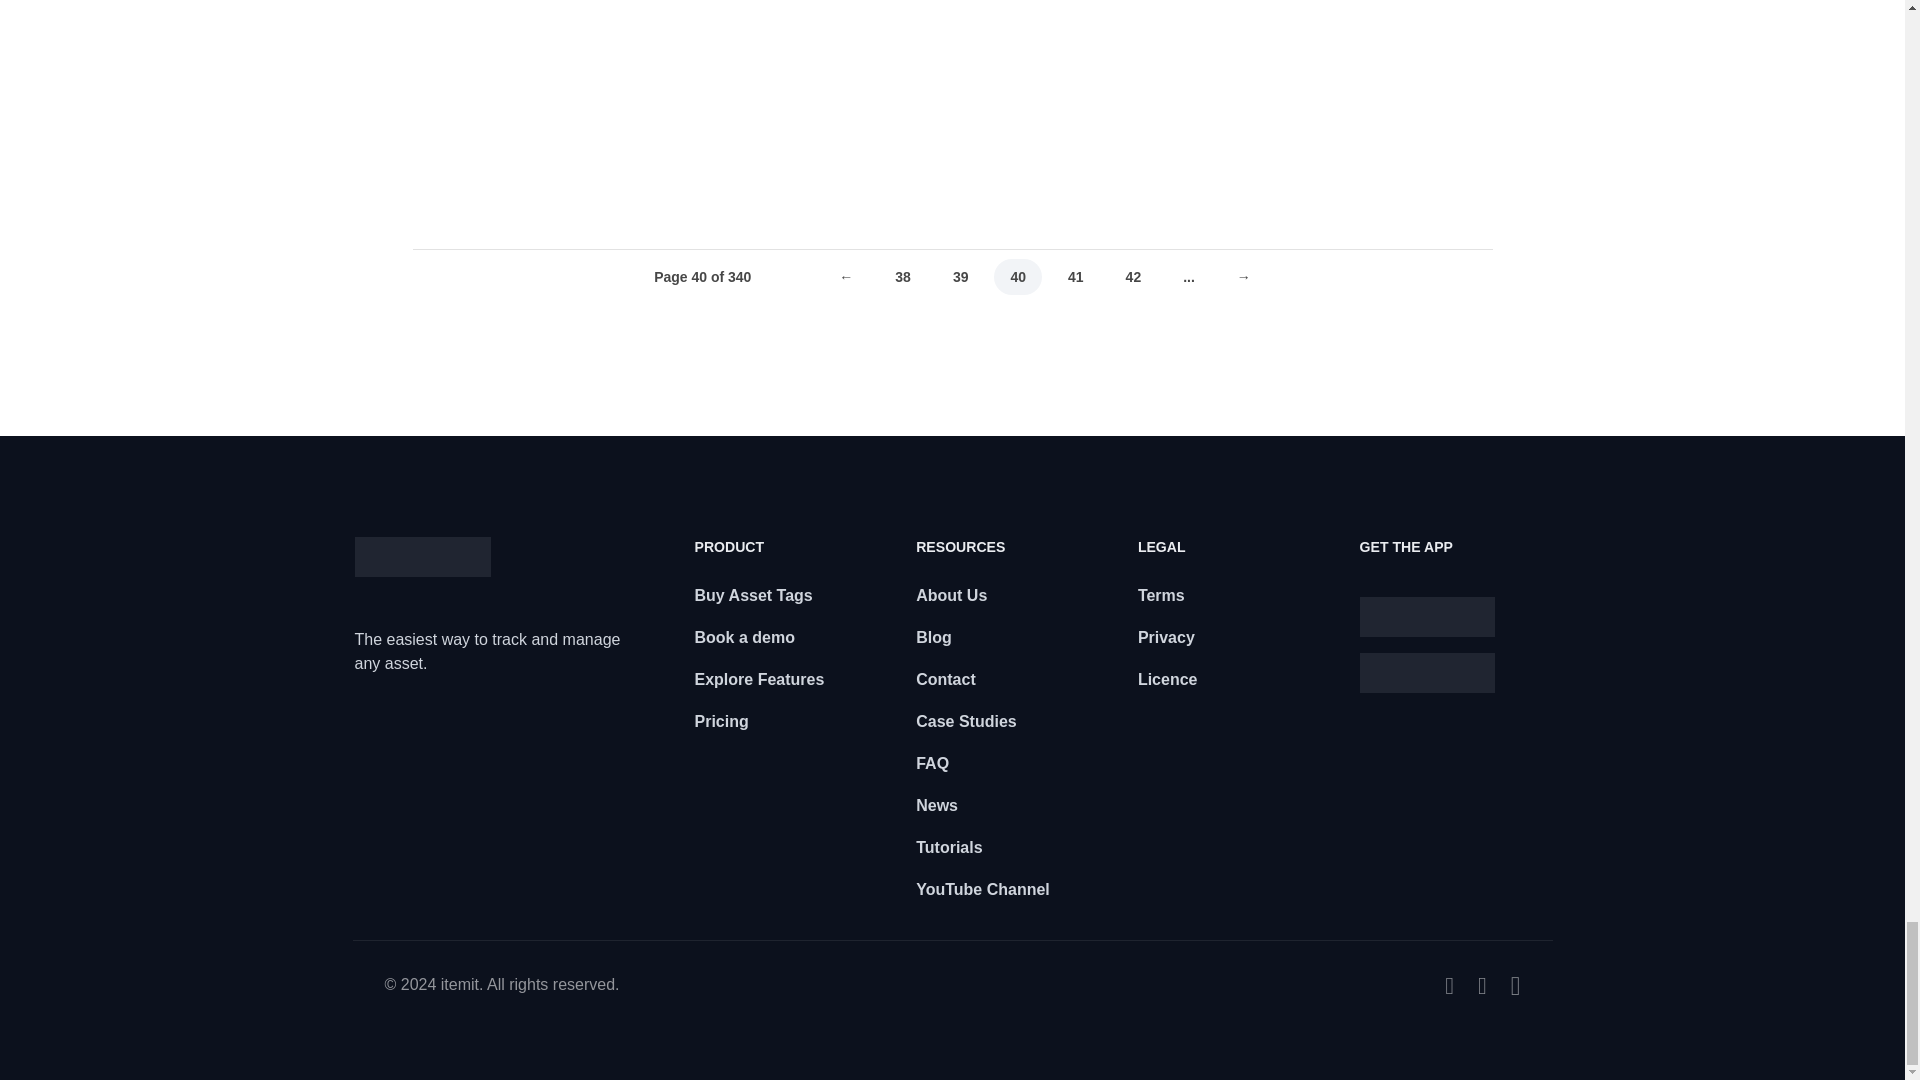 The height and width of the screenshot is (1080, 1920). I want to click on itemit-logo-alt, so click(421, 556).